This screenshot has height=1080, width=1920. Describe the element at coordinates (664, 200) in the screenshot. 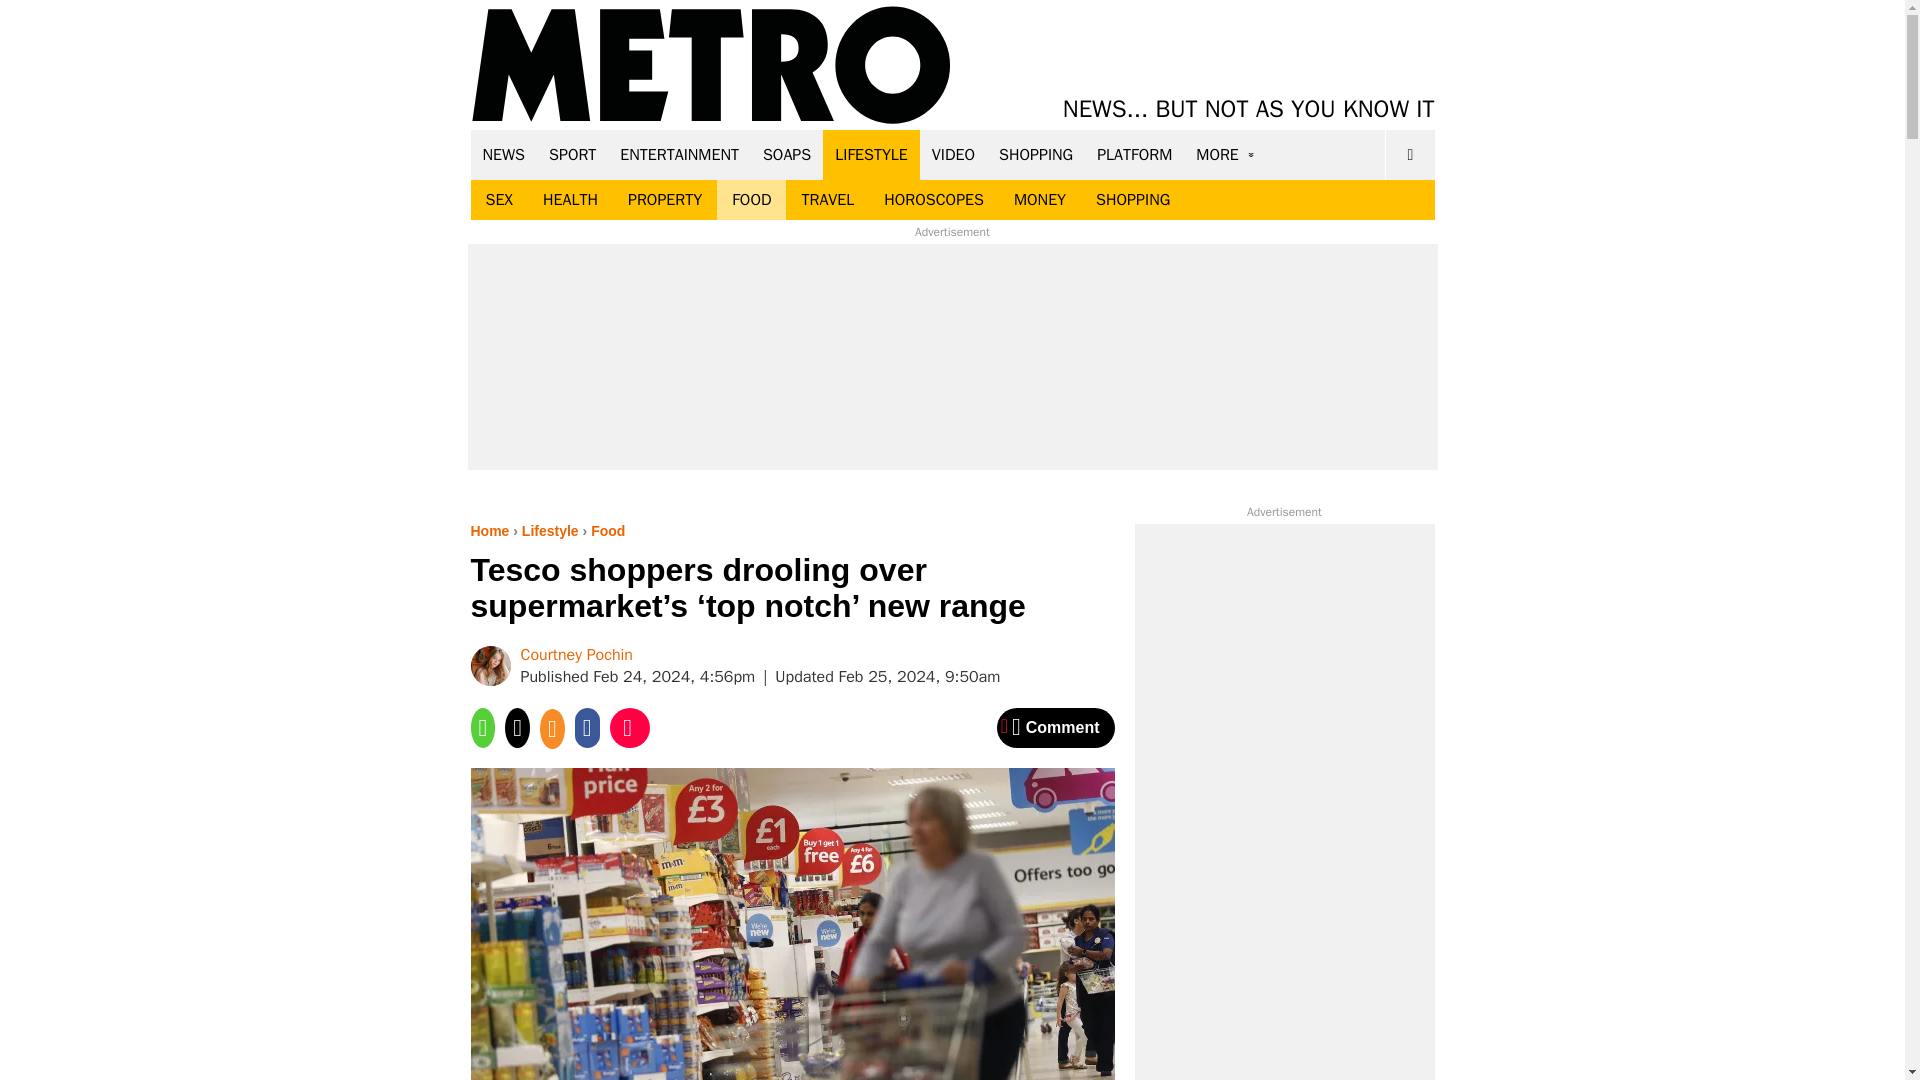

I see `PROPERTY` at that location.